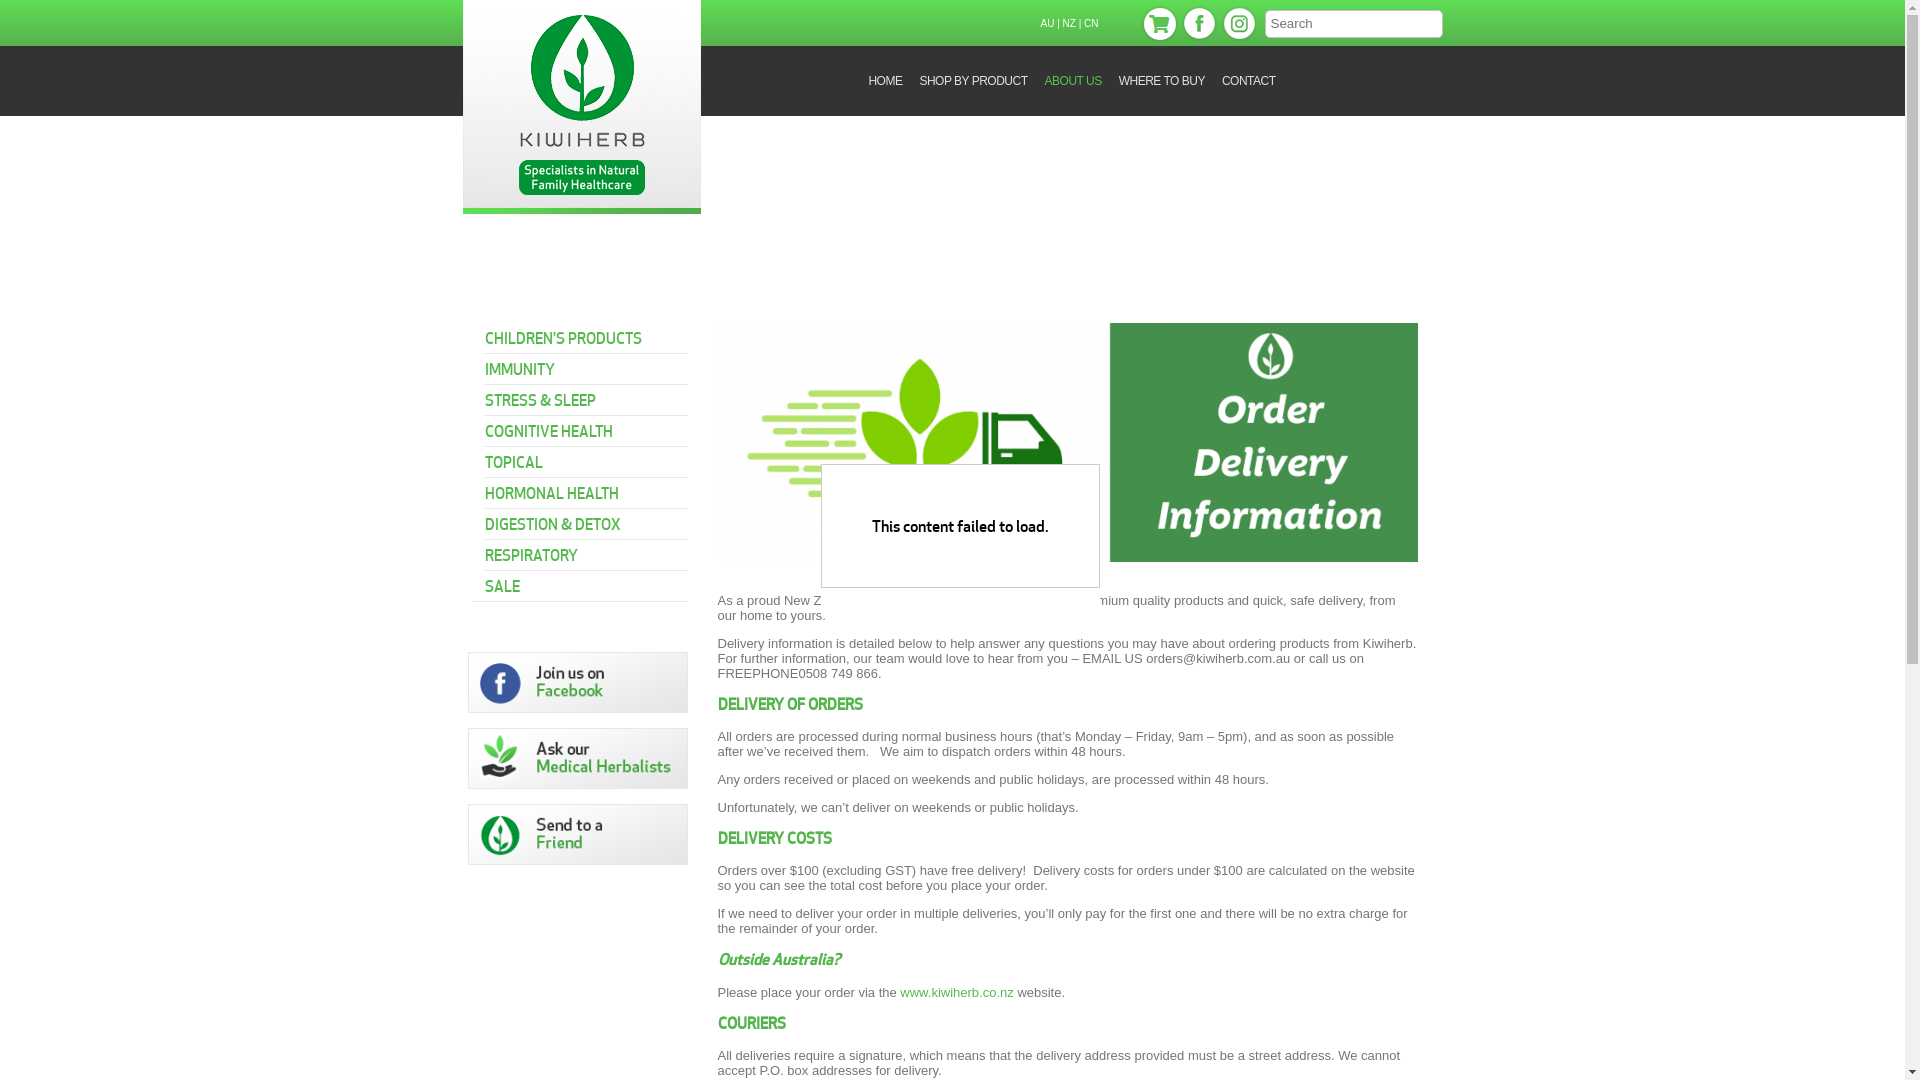  I want to click on CHILDREN'S PRODUCTS, so click(586, 336).